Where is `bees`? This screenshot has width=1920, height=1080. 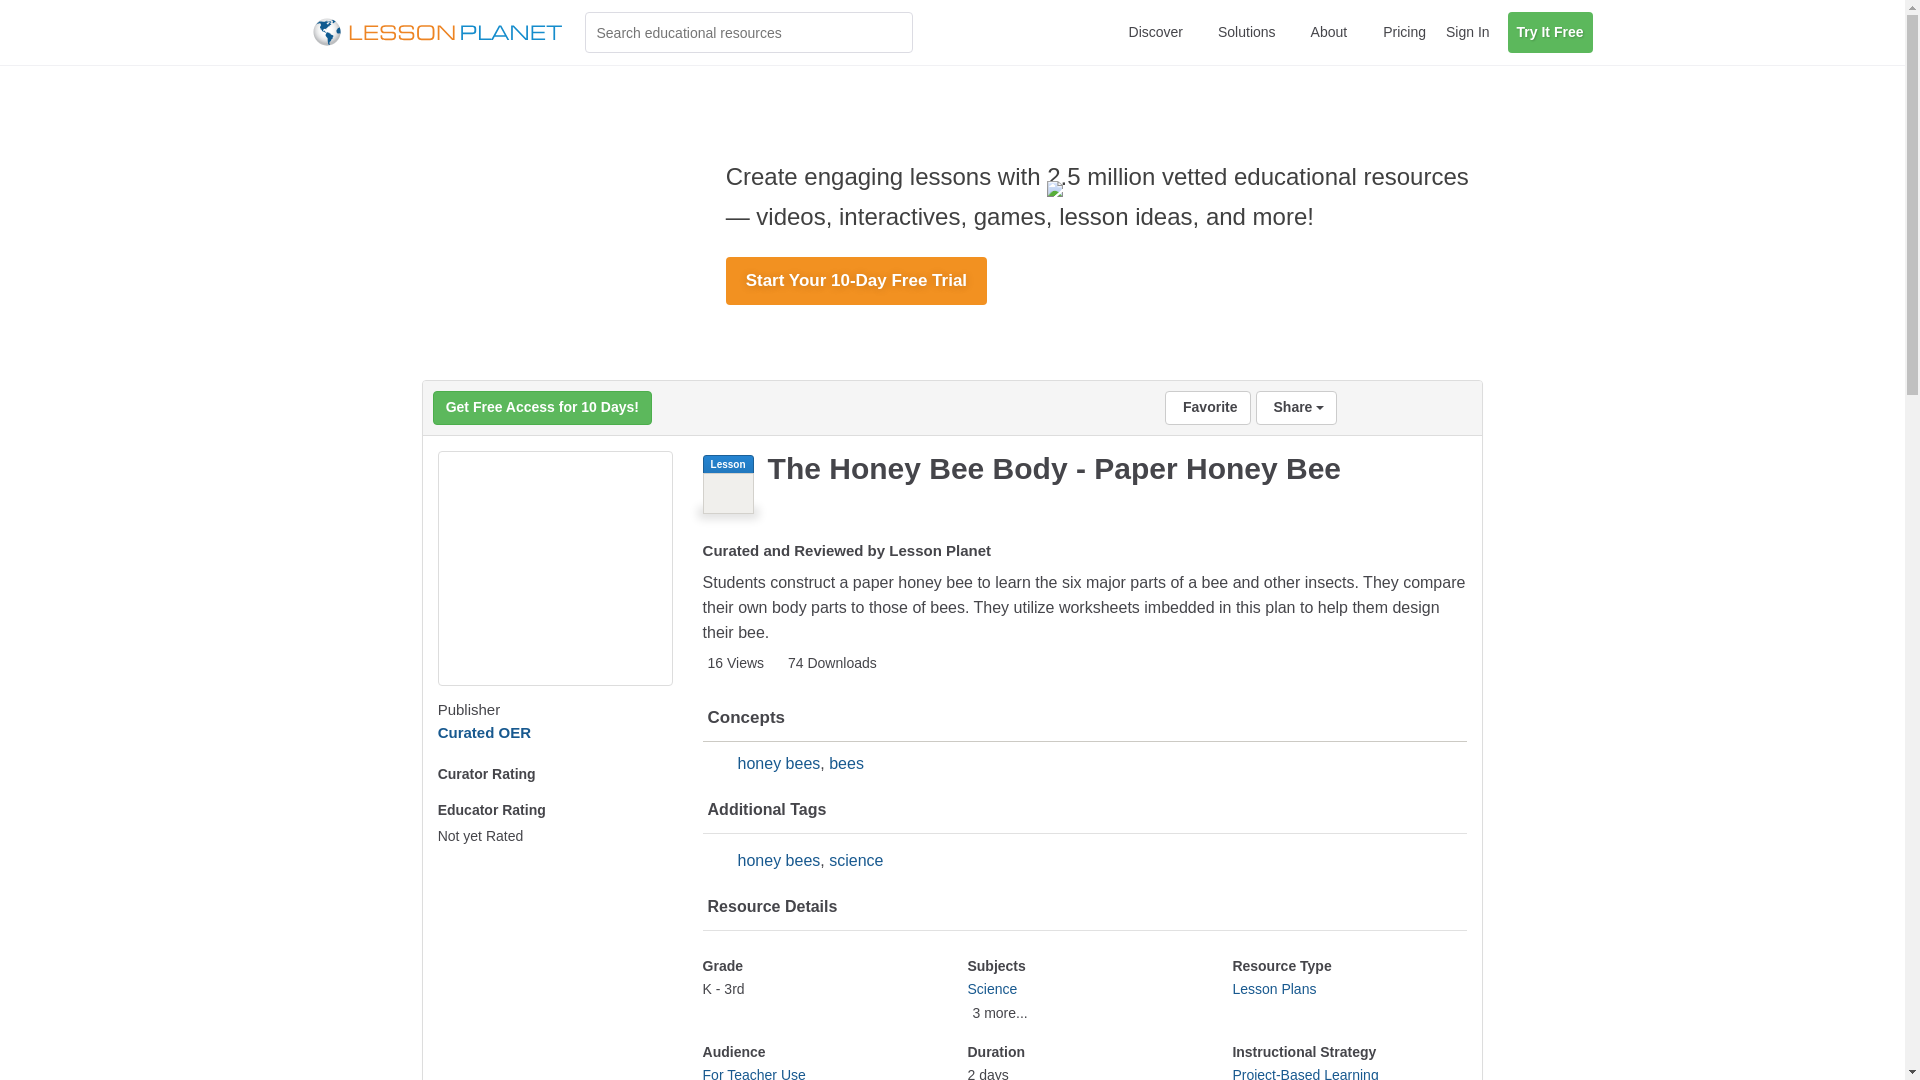 bees is located at coordinates (846, 763).